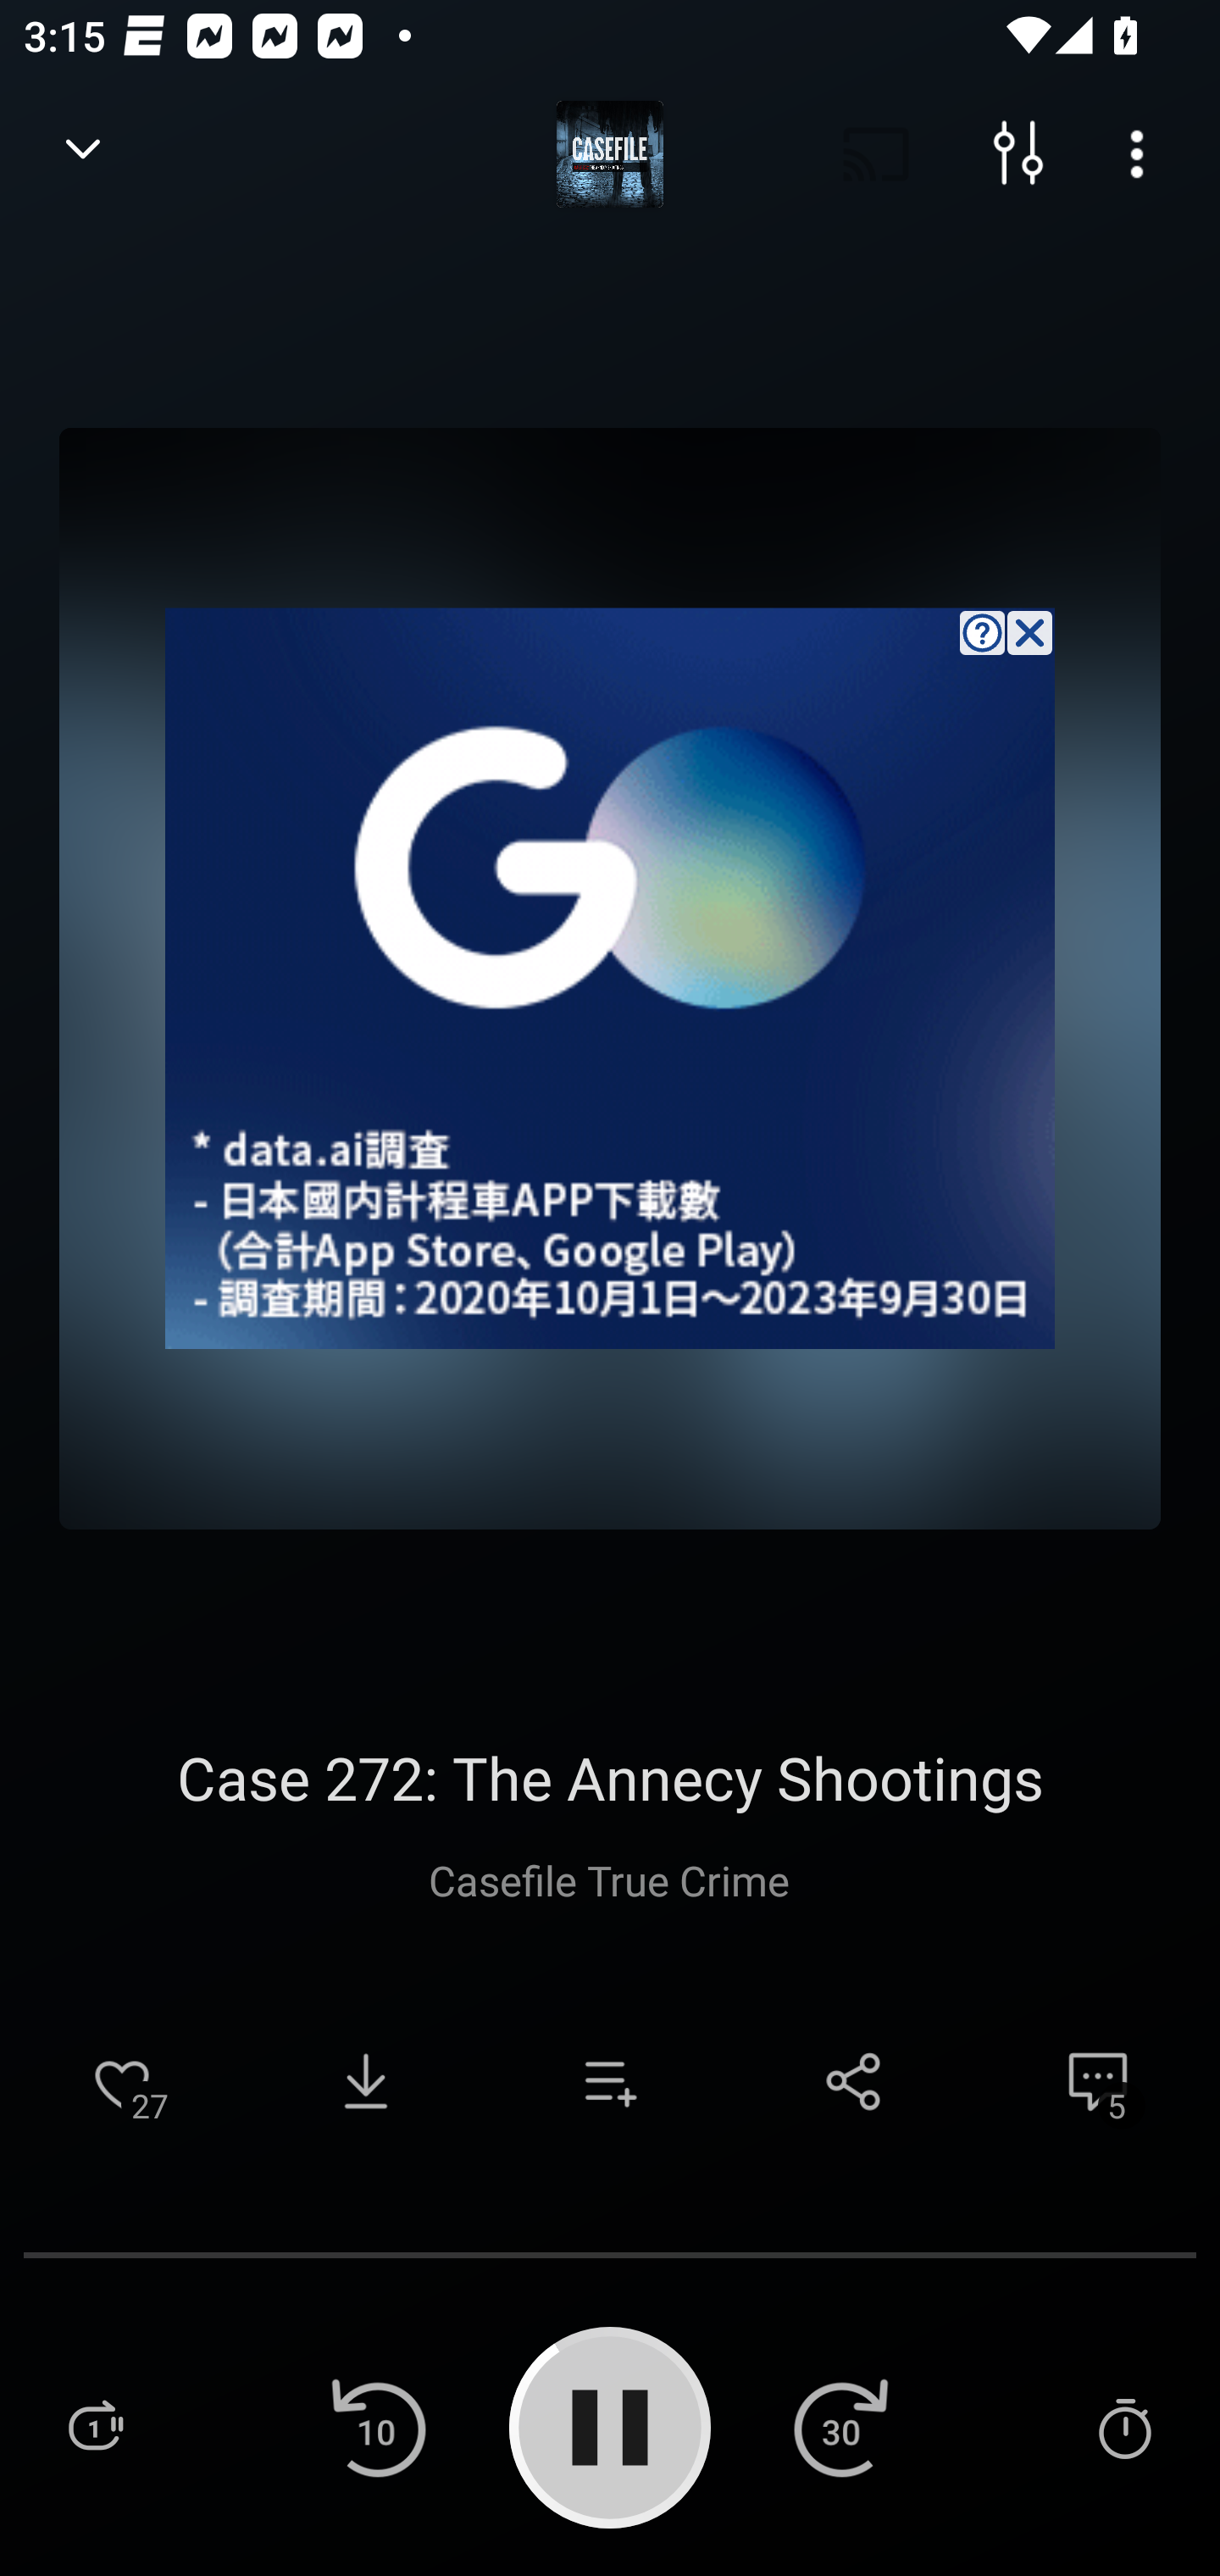  I want to click on Share, so click(854, 2081).